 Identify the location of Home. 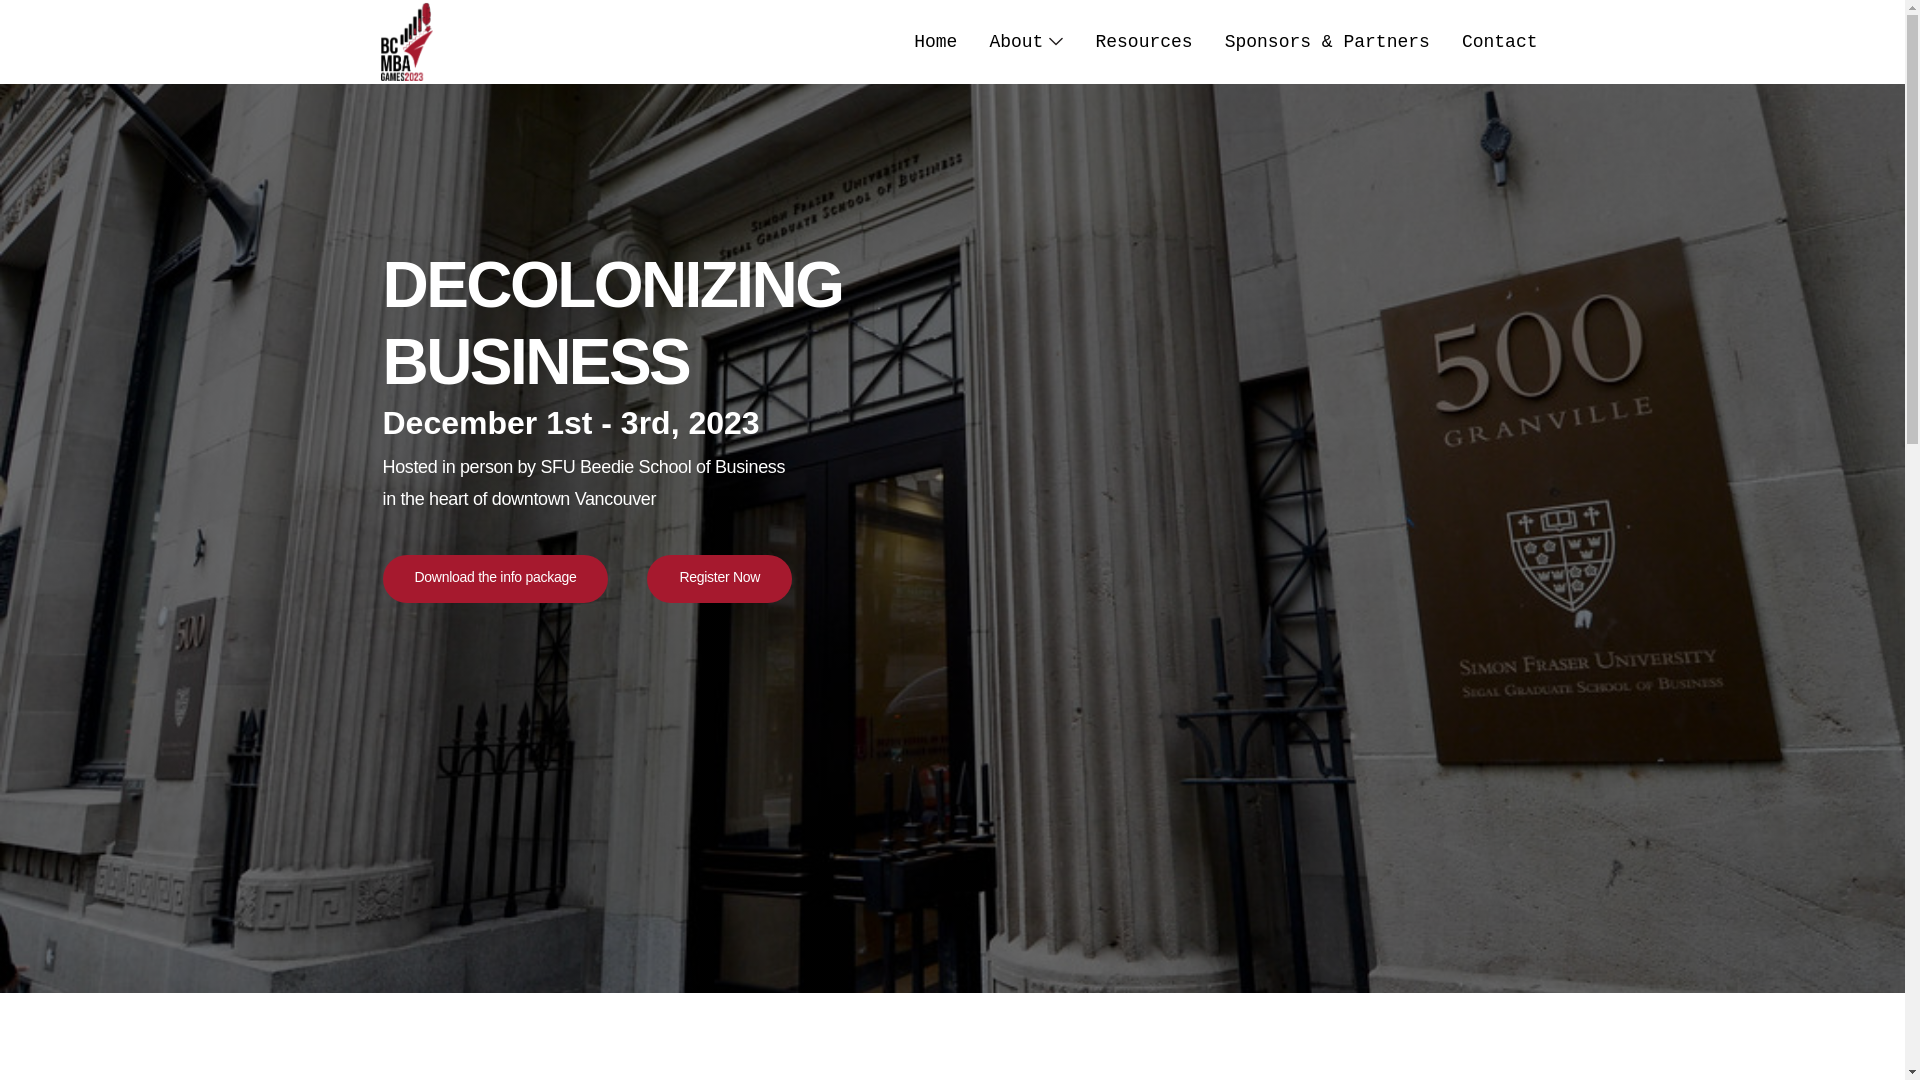
(936, 42).